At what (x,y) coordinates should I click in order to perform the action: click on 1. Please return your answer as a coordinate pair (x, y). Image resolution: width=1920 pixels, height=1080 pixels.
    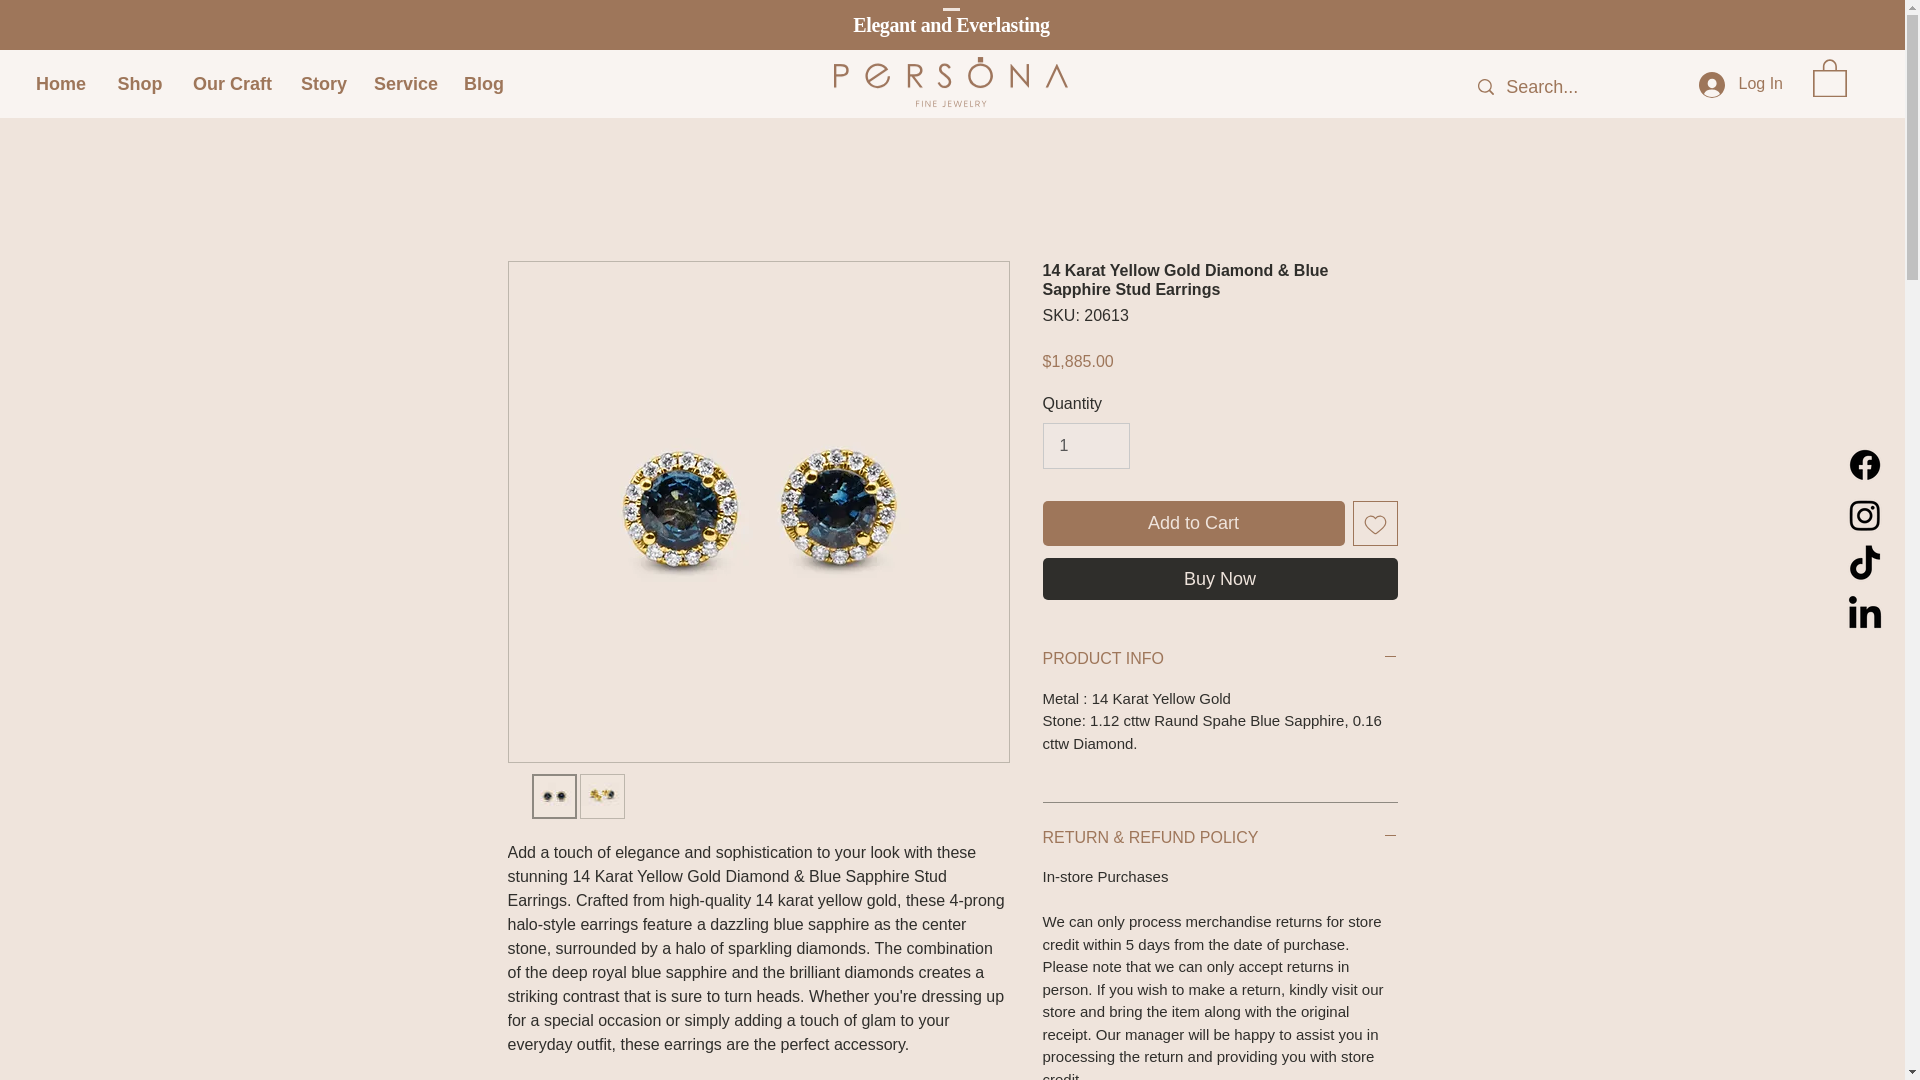
    Looking at the image, I should click on (1085, 446).